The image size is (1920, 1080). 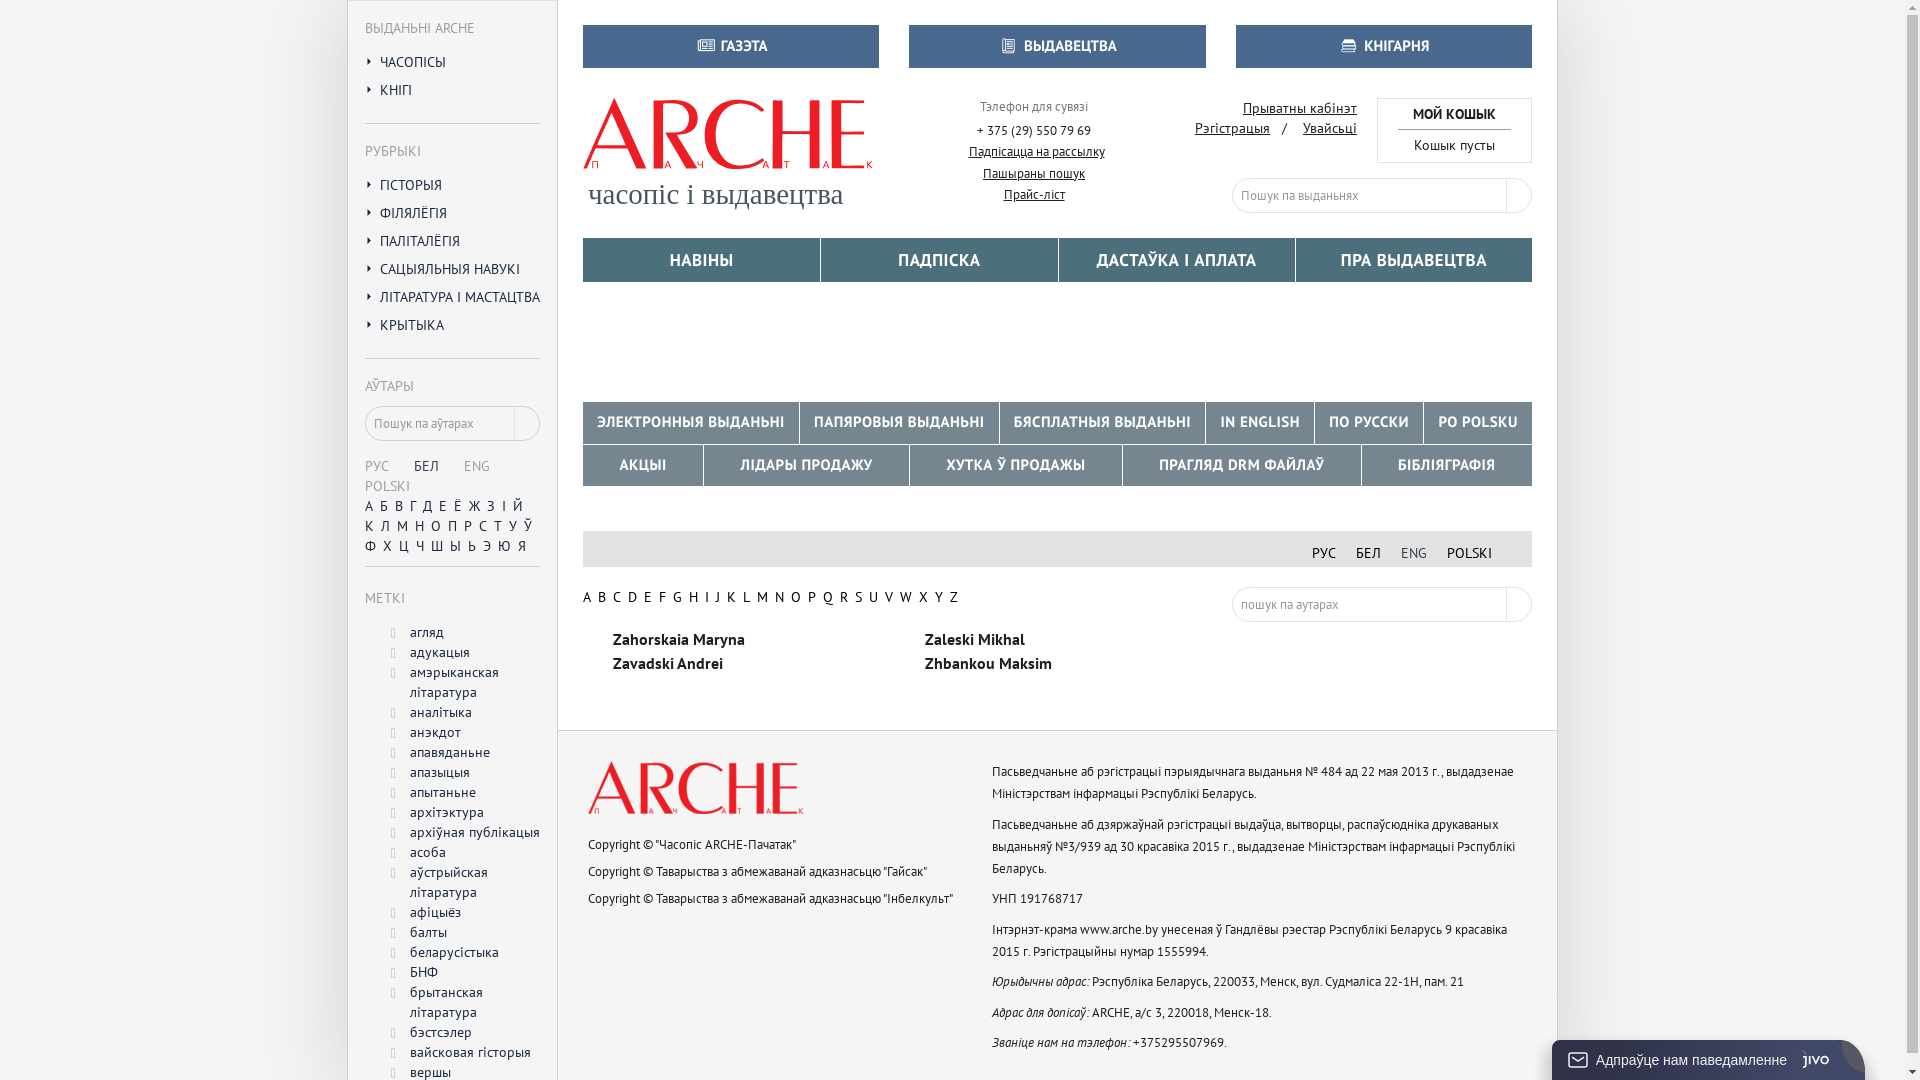 What do you see at coordinates (694, 597) in the screenshot?
I see `H` at bounding box center [694, 597].